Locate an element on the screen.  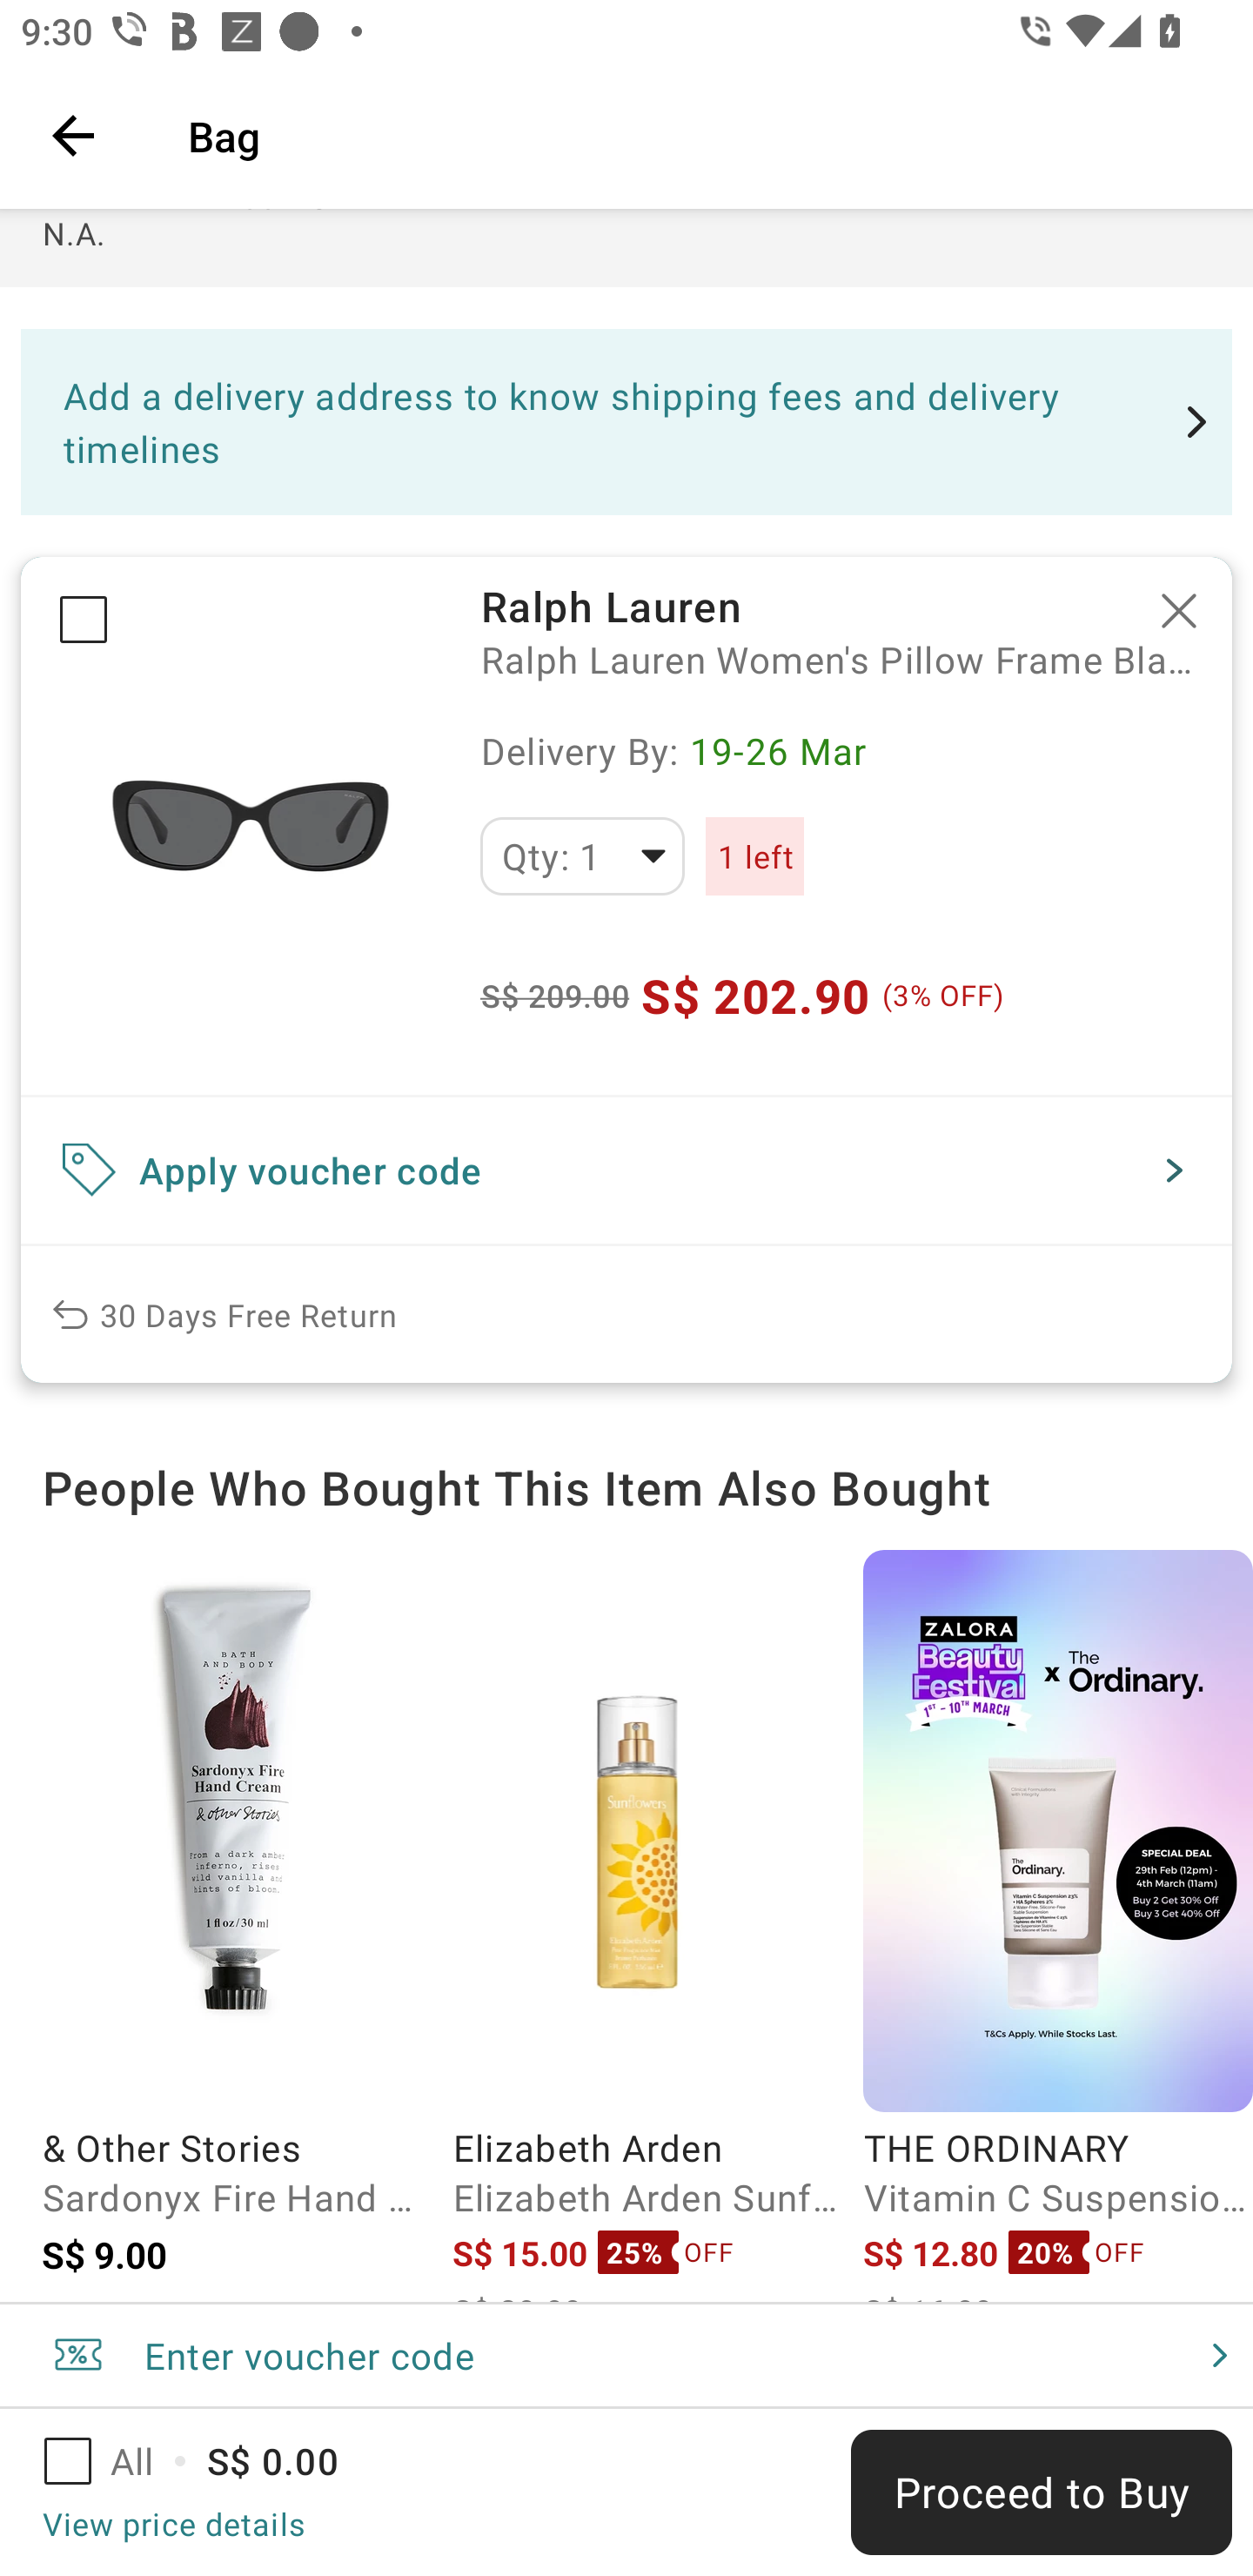
Enter voucher code is located at coordinates (626, 2355).